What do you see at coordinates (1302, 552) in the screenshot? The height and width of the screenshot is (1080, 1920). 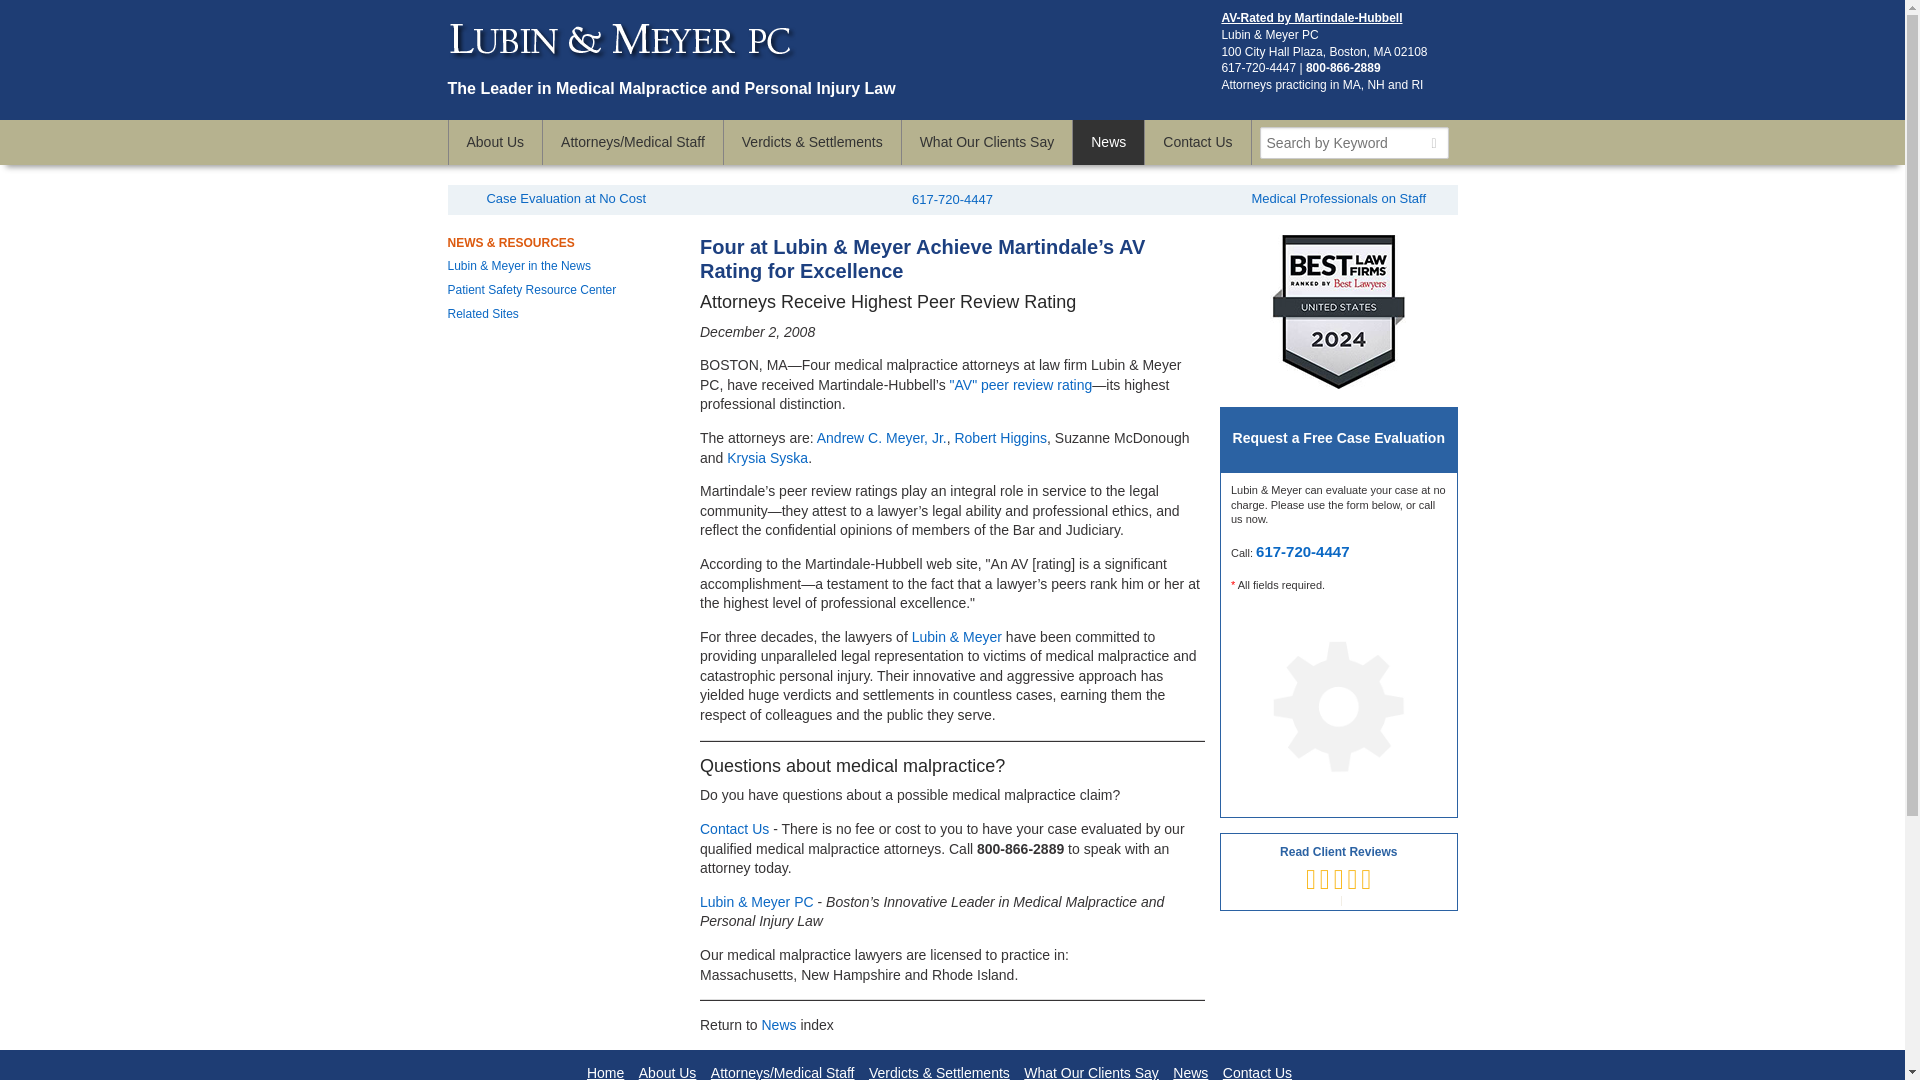 I see `617-720-4447` at bounding box center [1302, 552].